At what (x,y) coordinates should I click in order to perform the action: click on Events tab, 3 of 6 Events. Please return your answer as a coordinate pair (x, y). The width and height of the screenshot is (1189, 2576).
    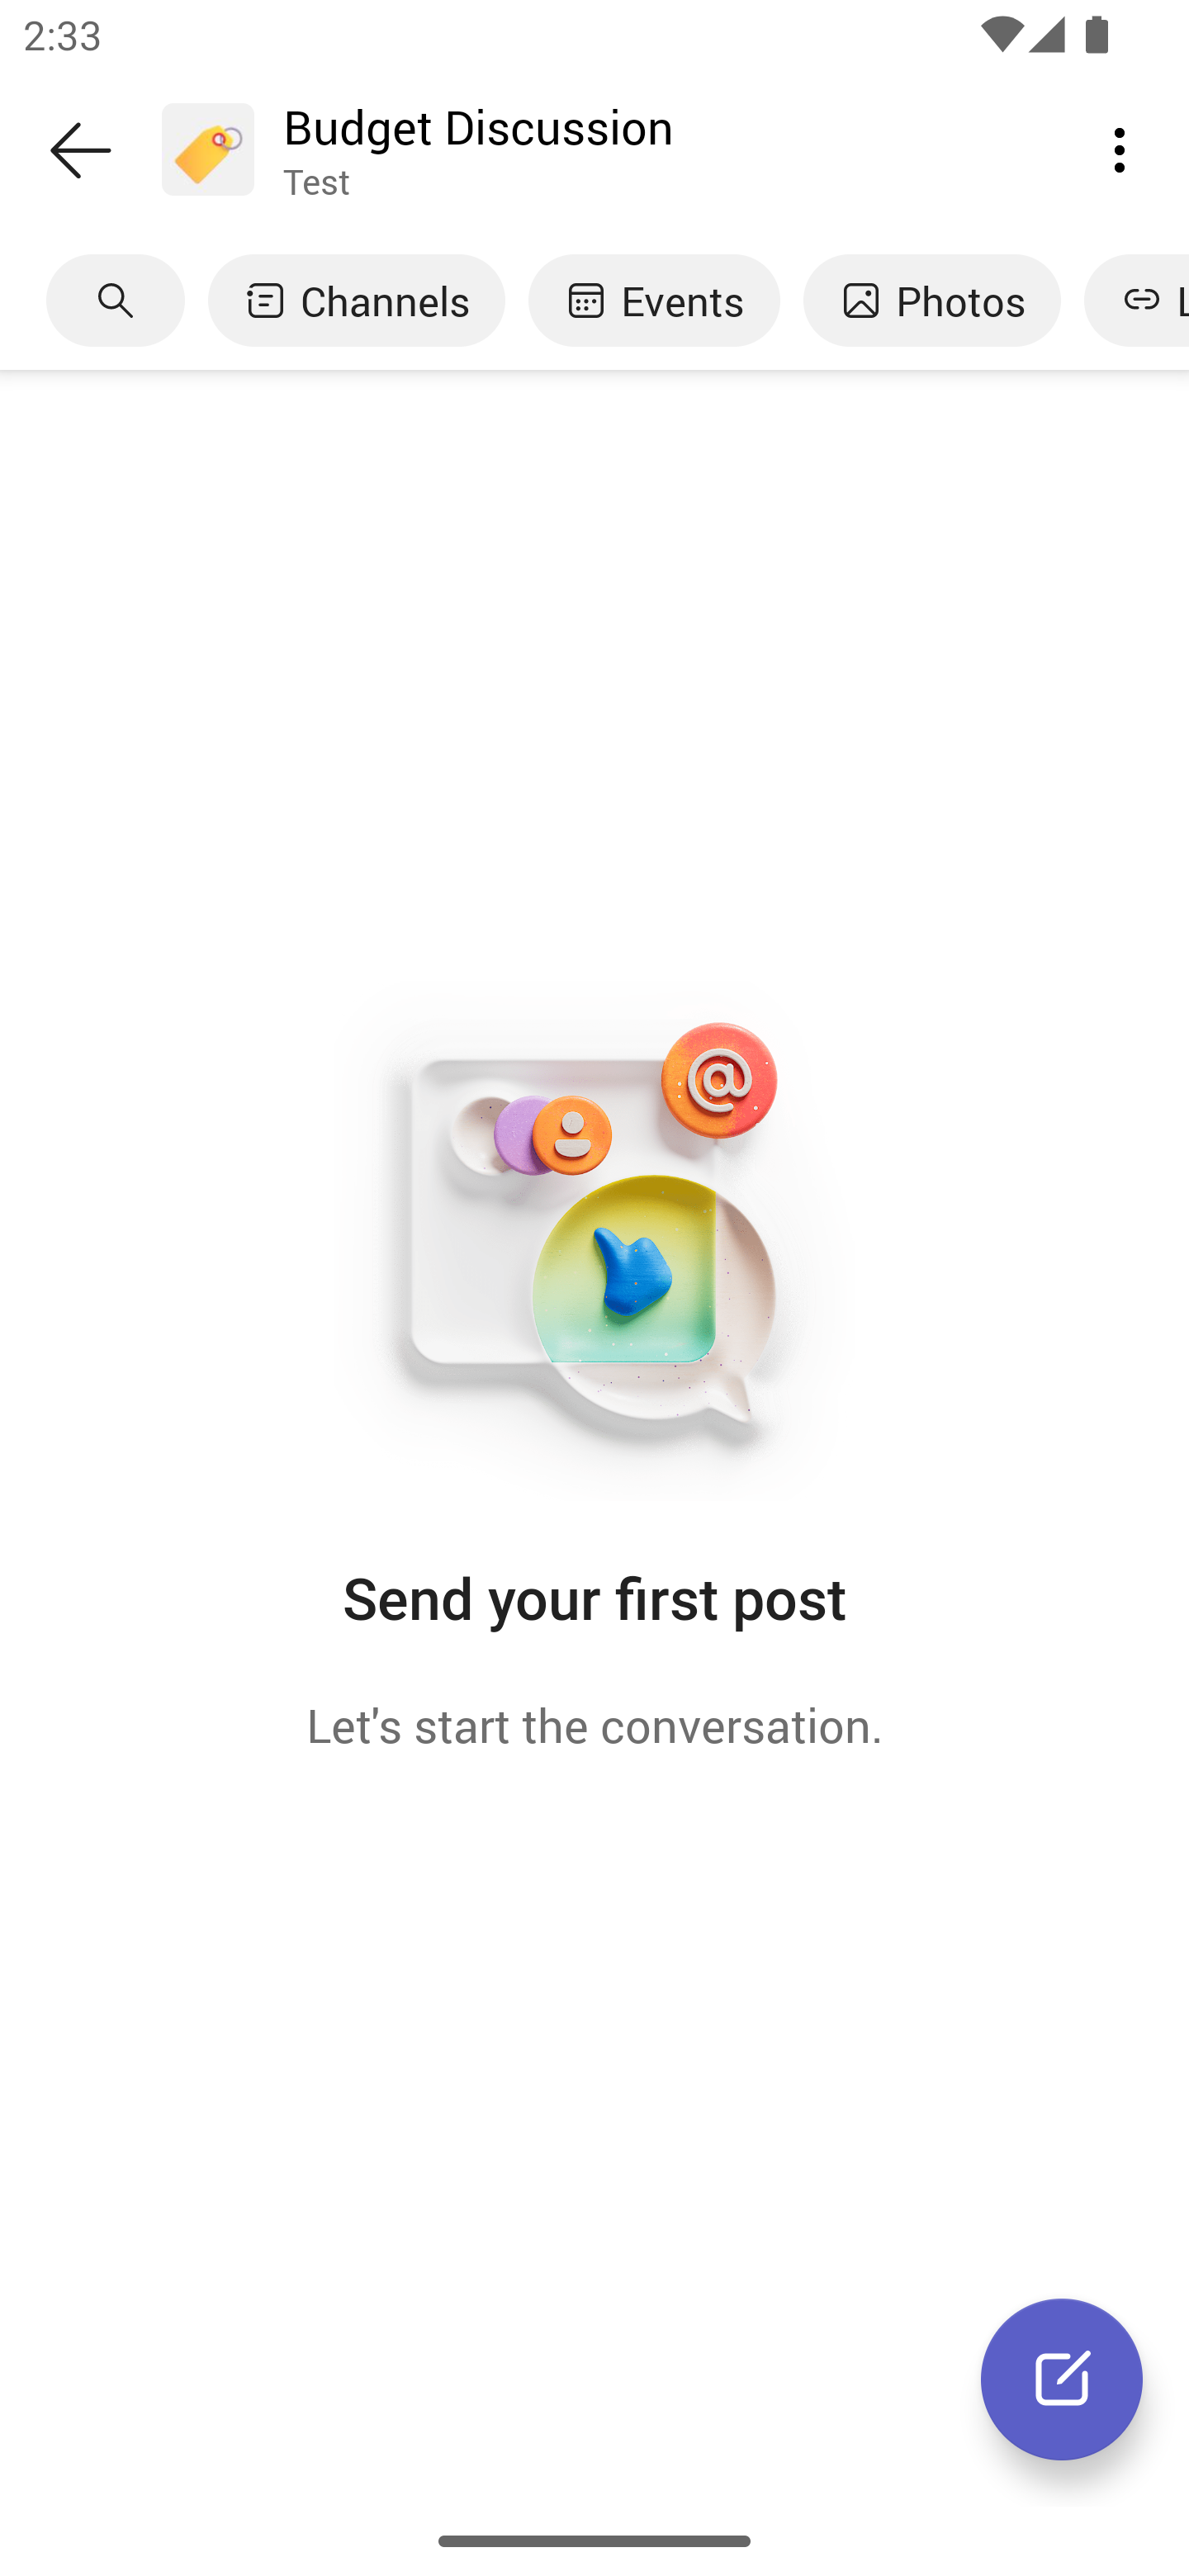
    Looking at the image, I should click on (654, 301).